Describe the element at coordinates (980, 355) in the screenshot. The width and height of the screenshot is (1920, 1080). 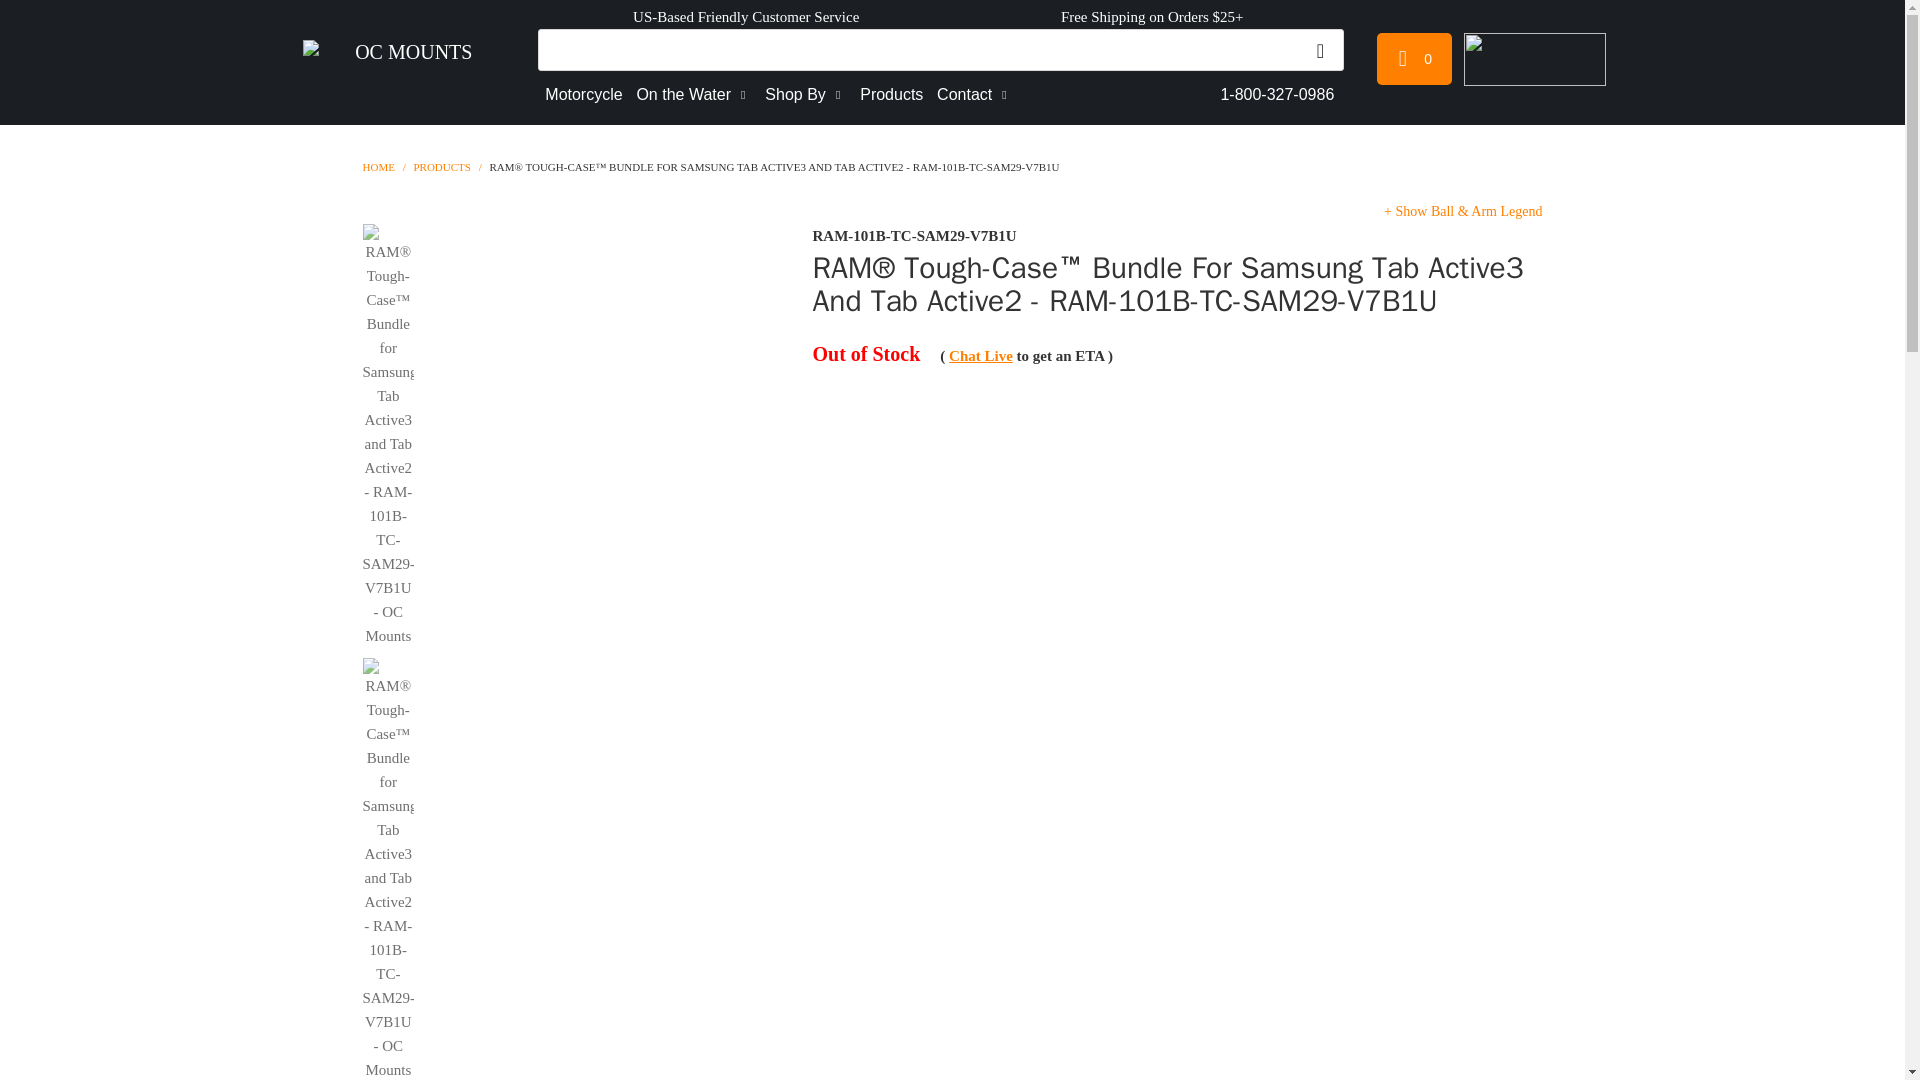
I see `Oc-Mounts Live Chat` at that location.